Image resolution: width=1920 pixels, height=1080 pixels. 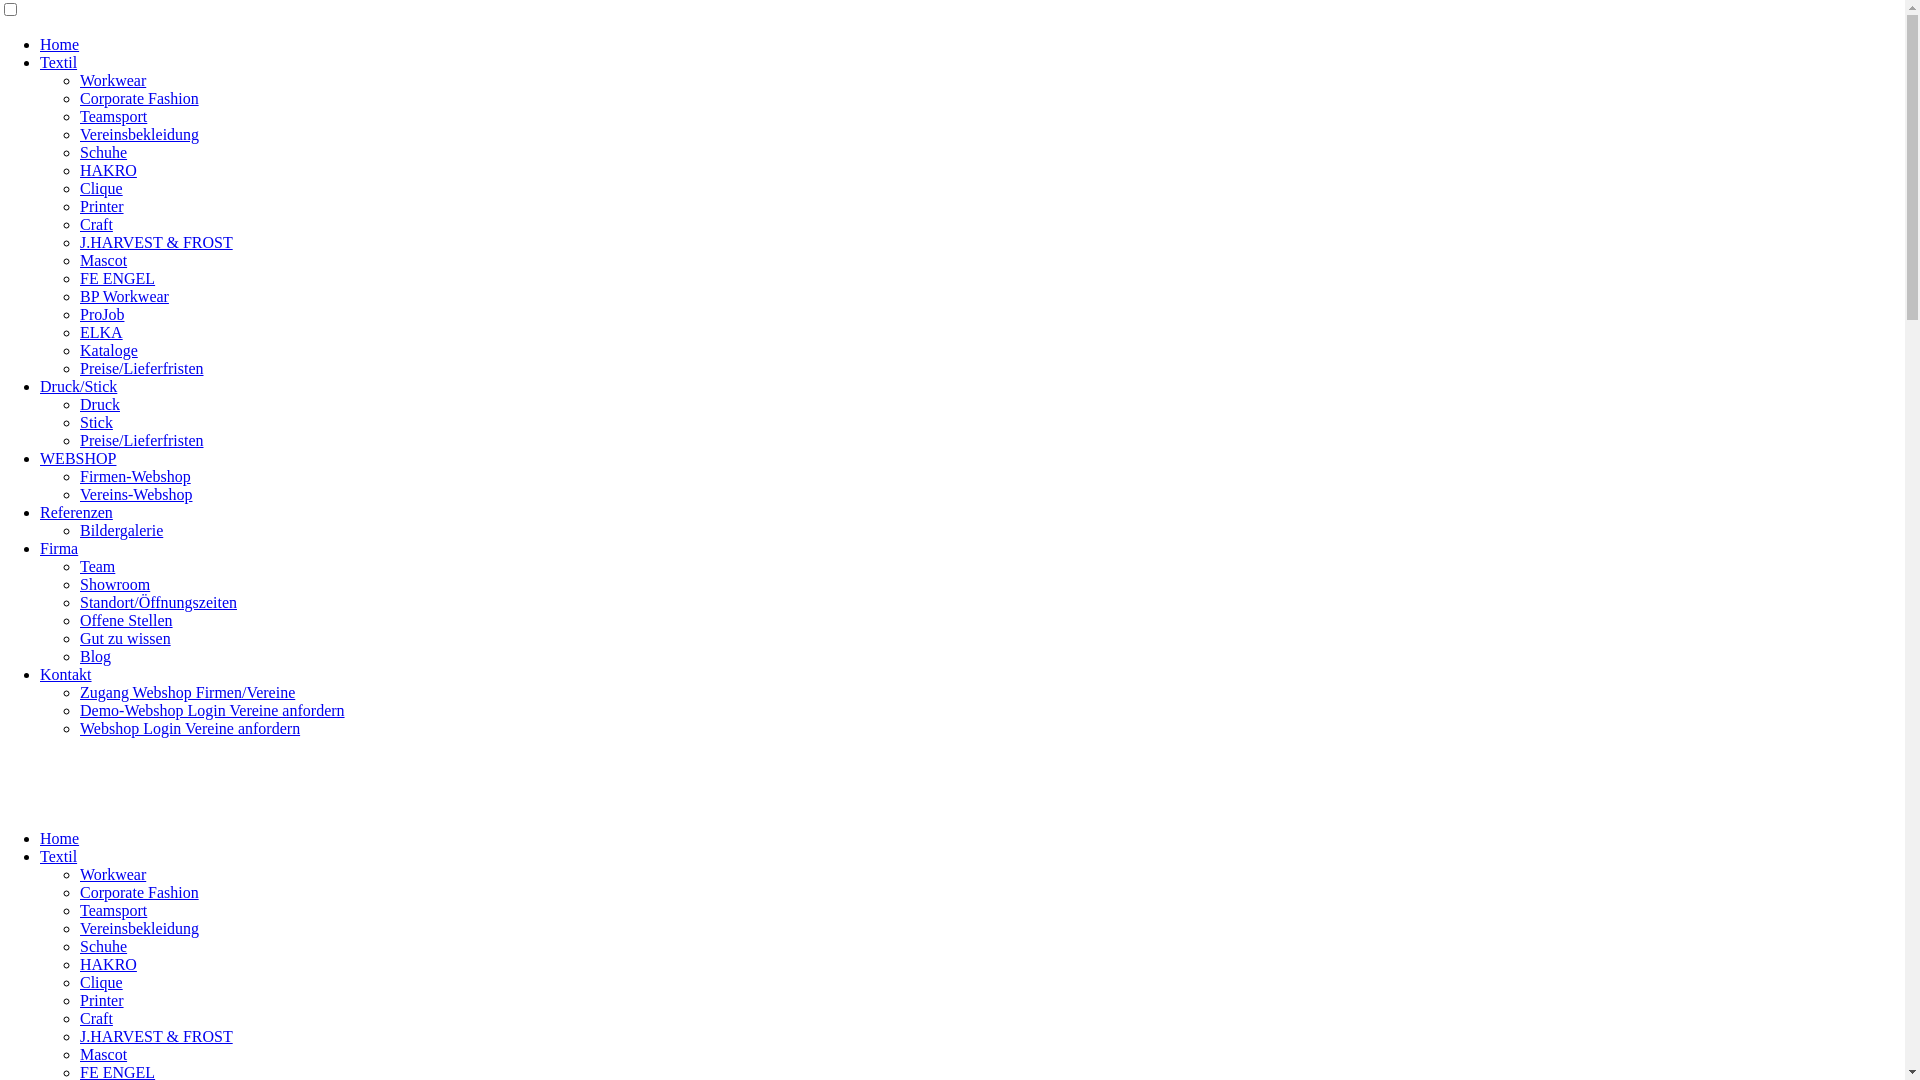 What do you see at coordinates (108, 964) in the screenshot?
I see `HAKRO` at bounding box center [108, 964].